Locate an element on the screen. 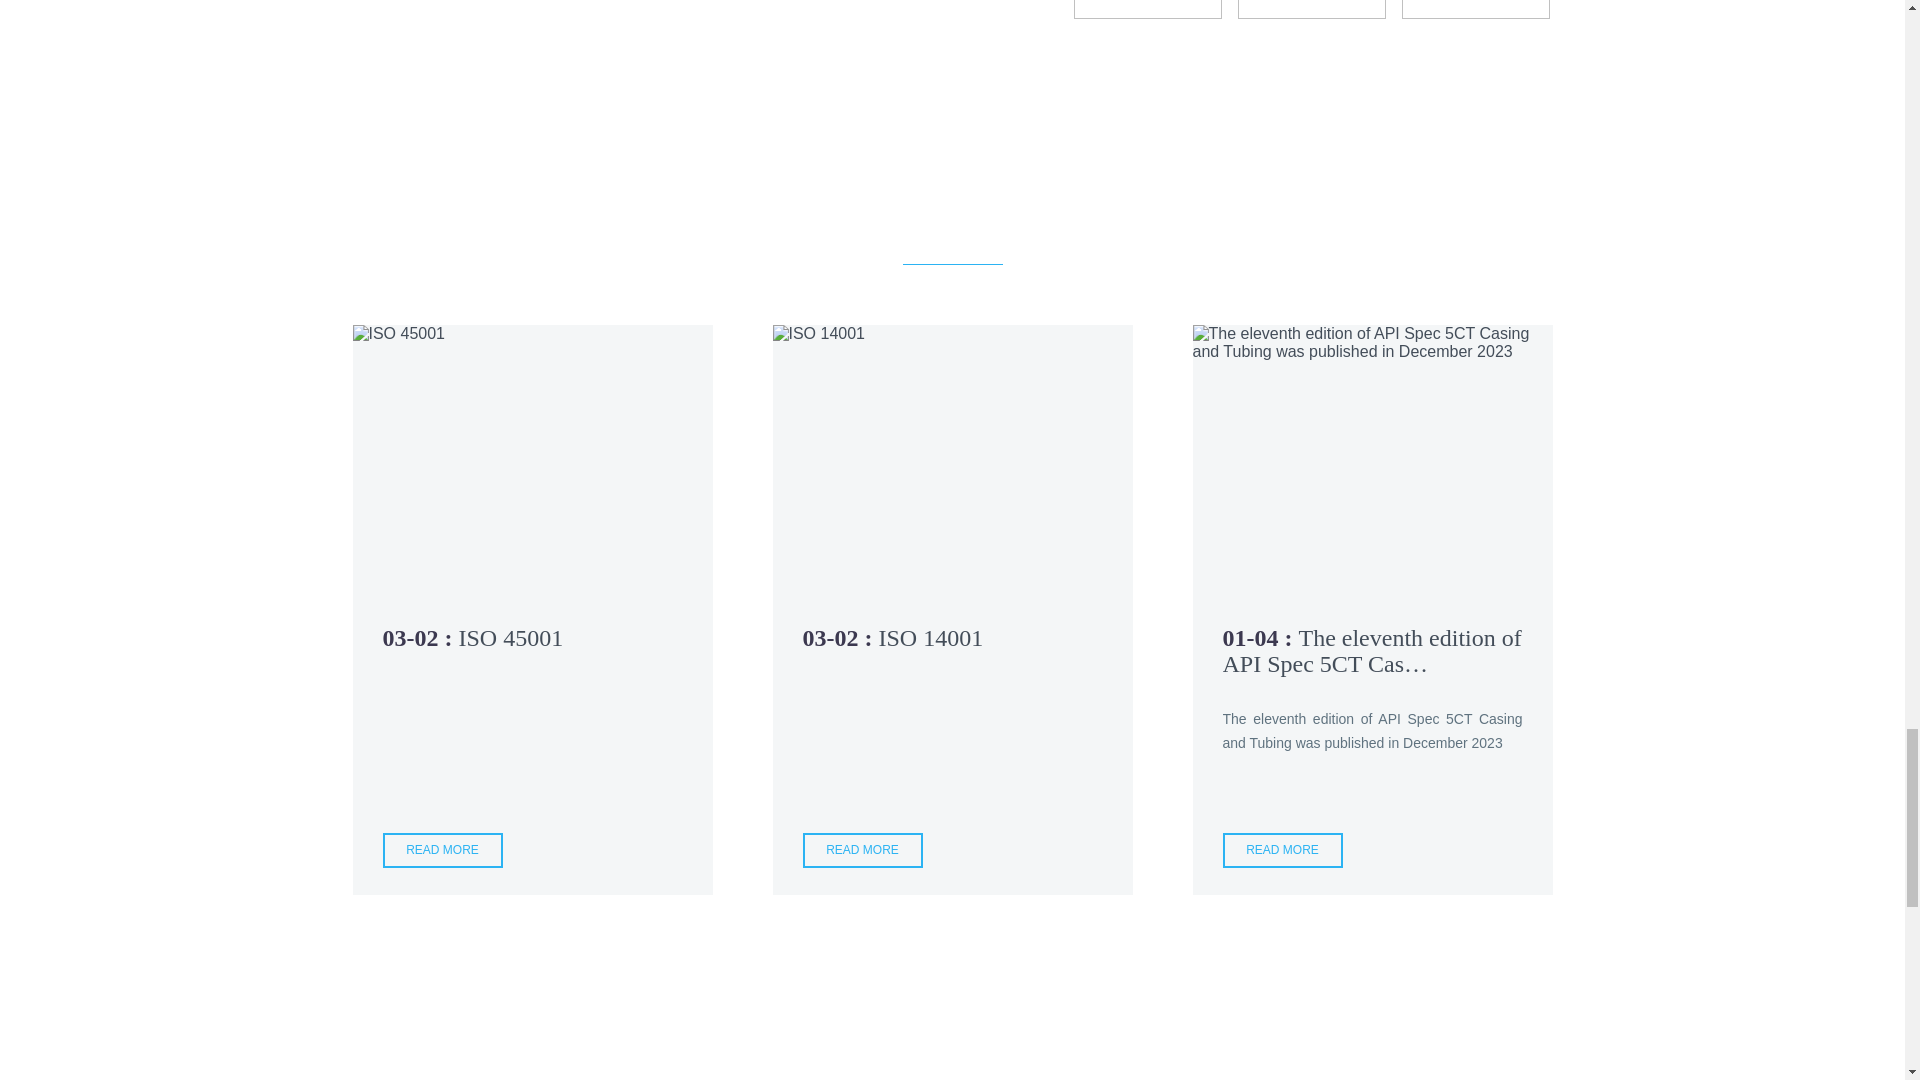  READ MORE is located at coordinates (442, 850).